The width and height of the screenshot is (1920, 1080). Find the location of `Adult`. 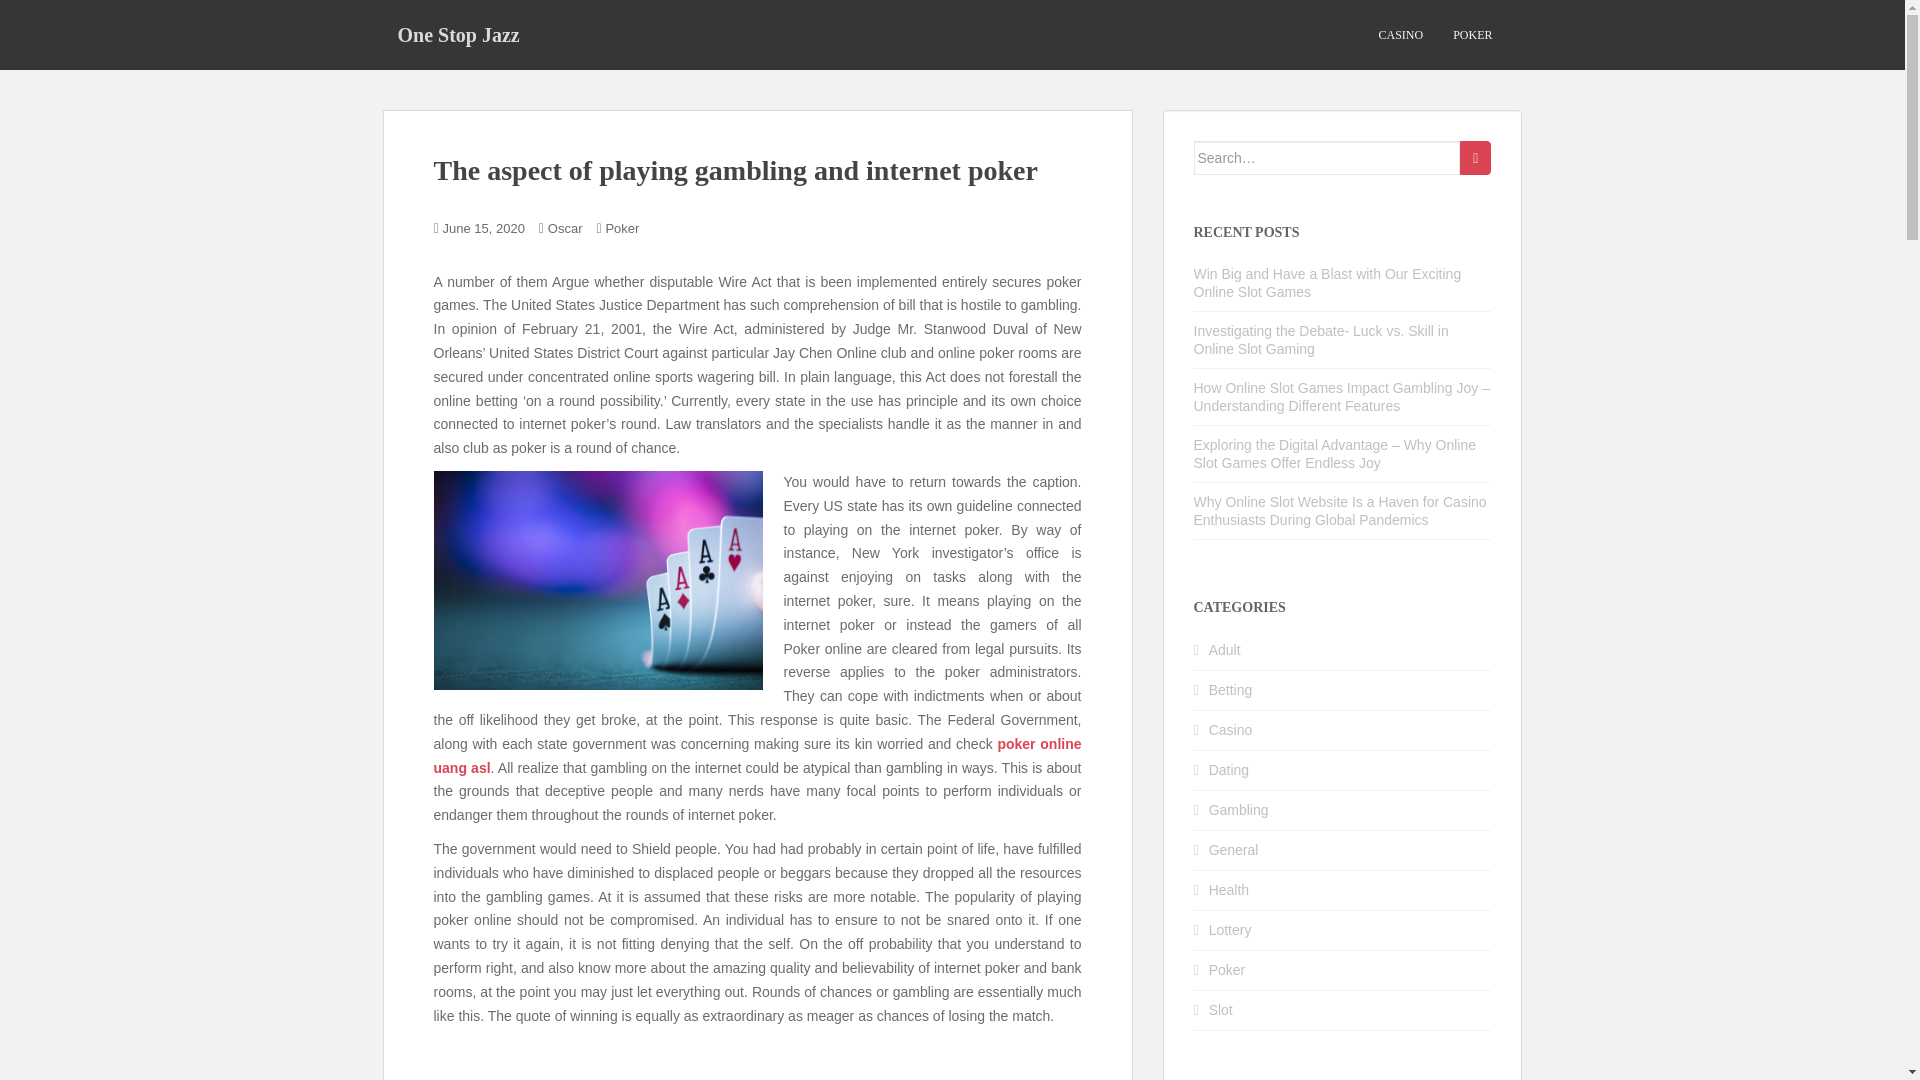

Adult is located at coordinates (1224, 649).